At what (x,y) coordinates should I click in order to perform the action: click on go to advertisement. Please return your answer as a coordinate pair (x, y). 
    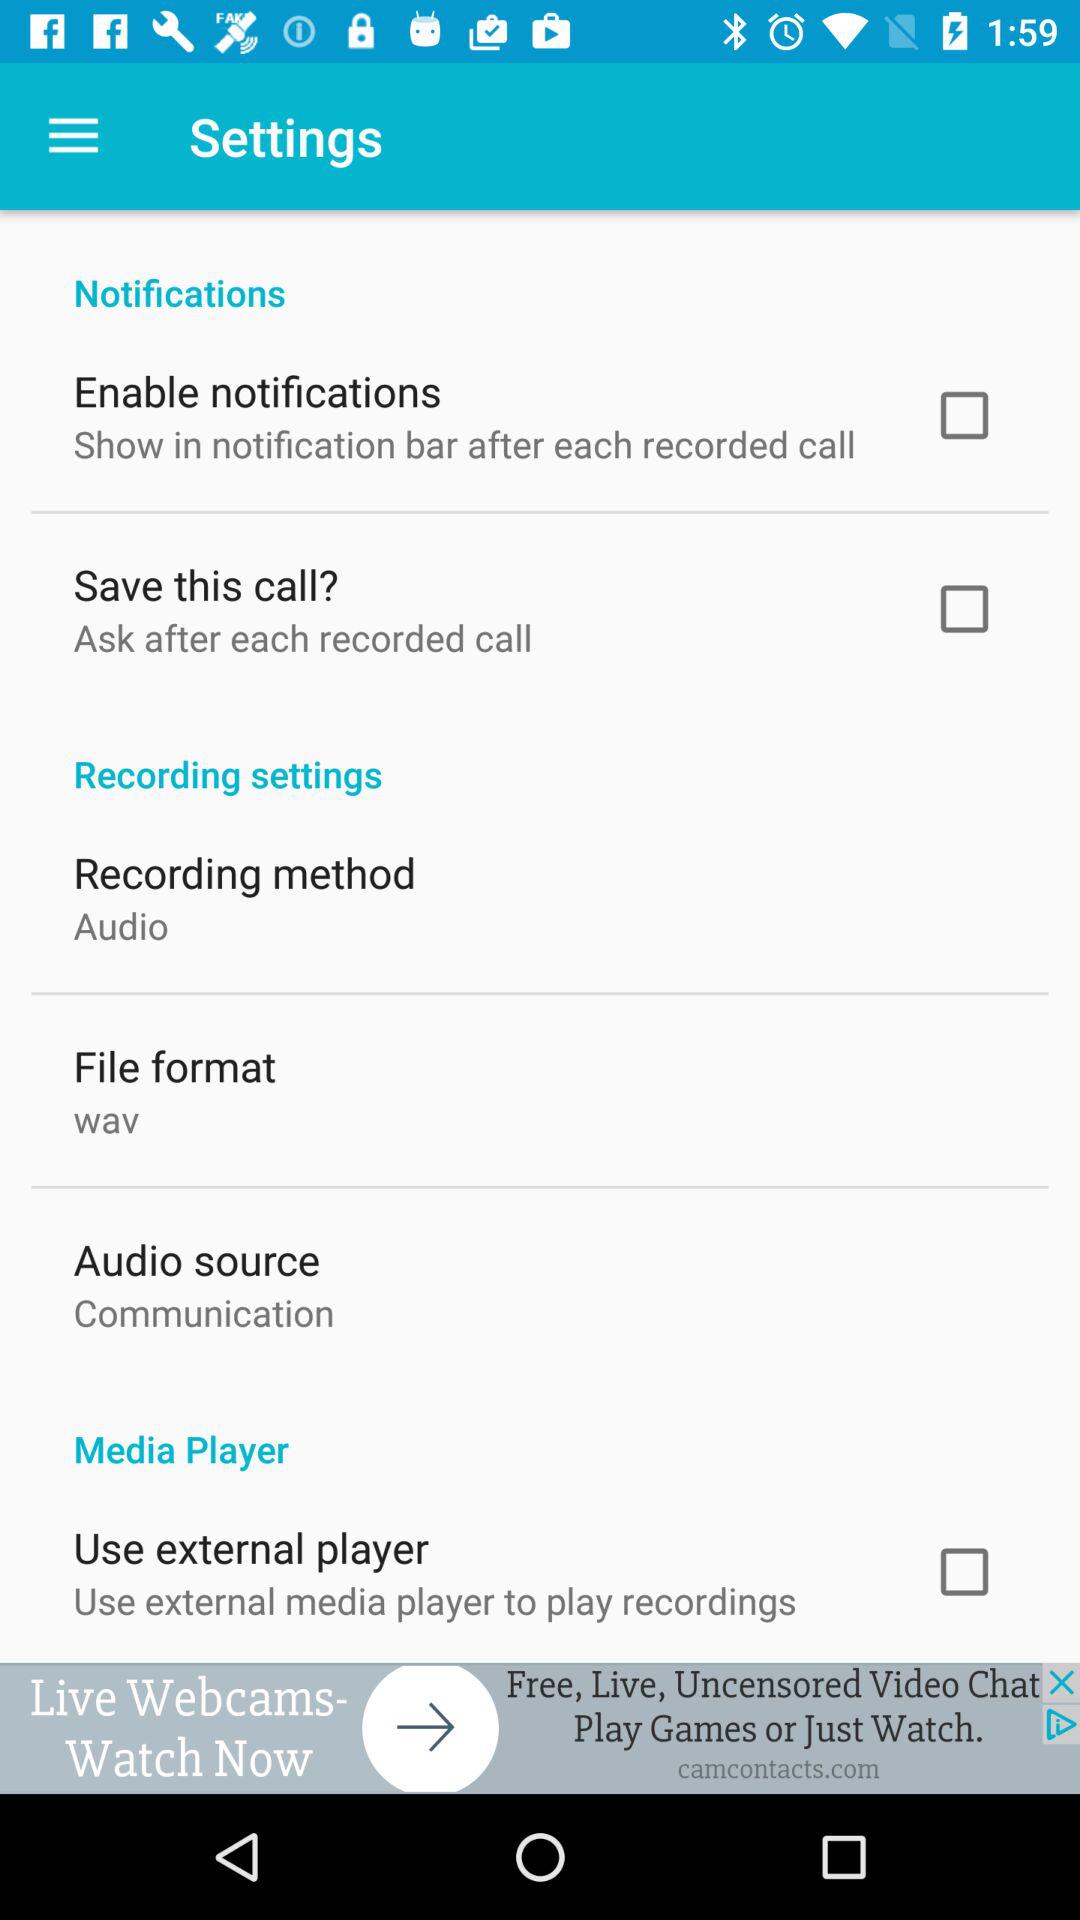
    Looking at the image, I should click on (540, 1728).